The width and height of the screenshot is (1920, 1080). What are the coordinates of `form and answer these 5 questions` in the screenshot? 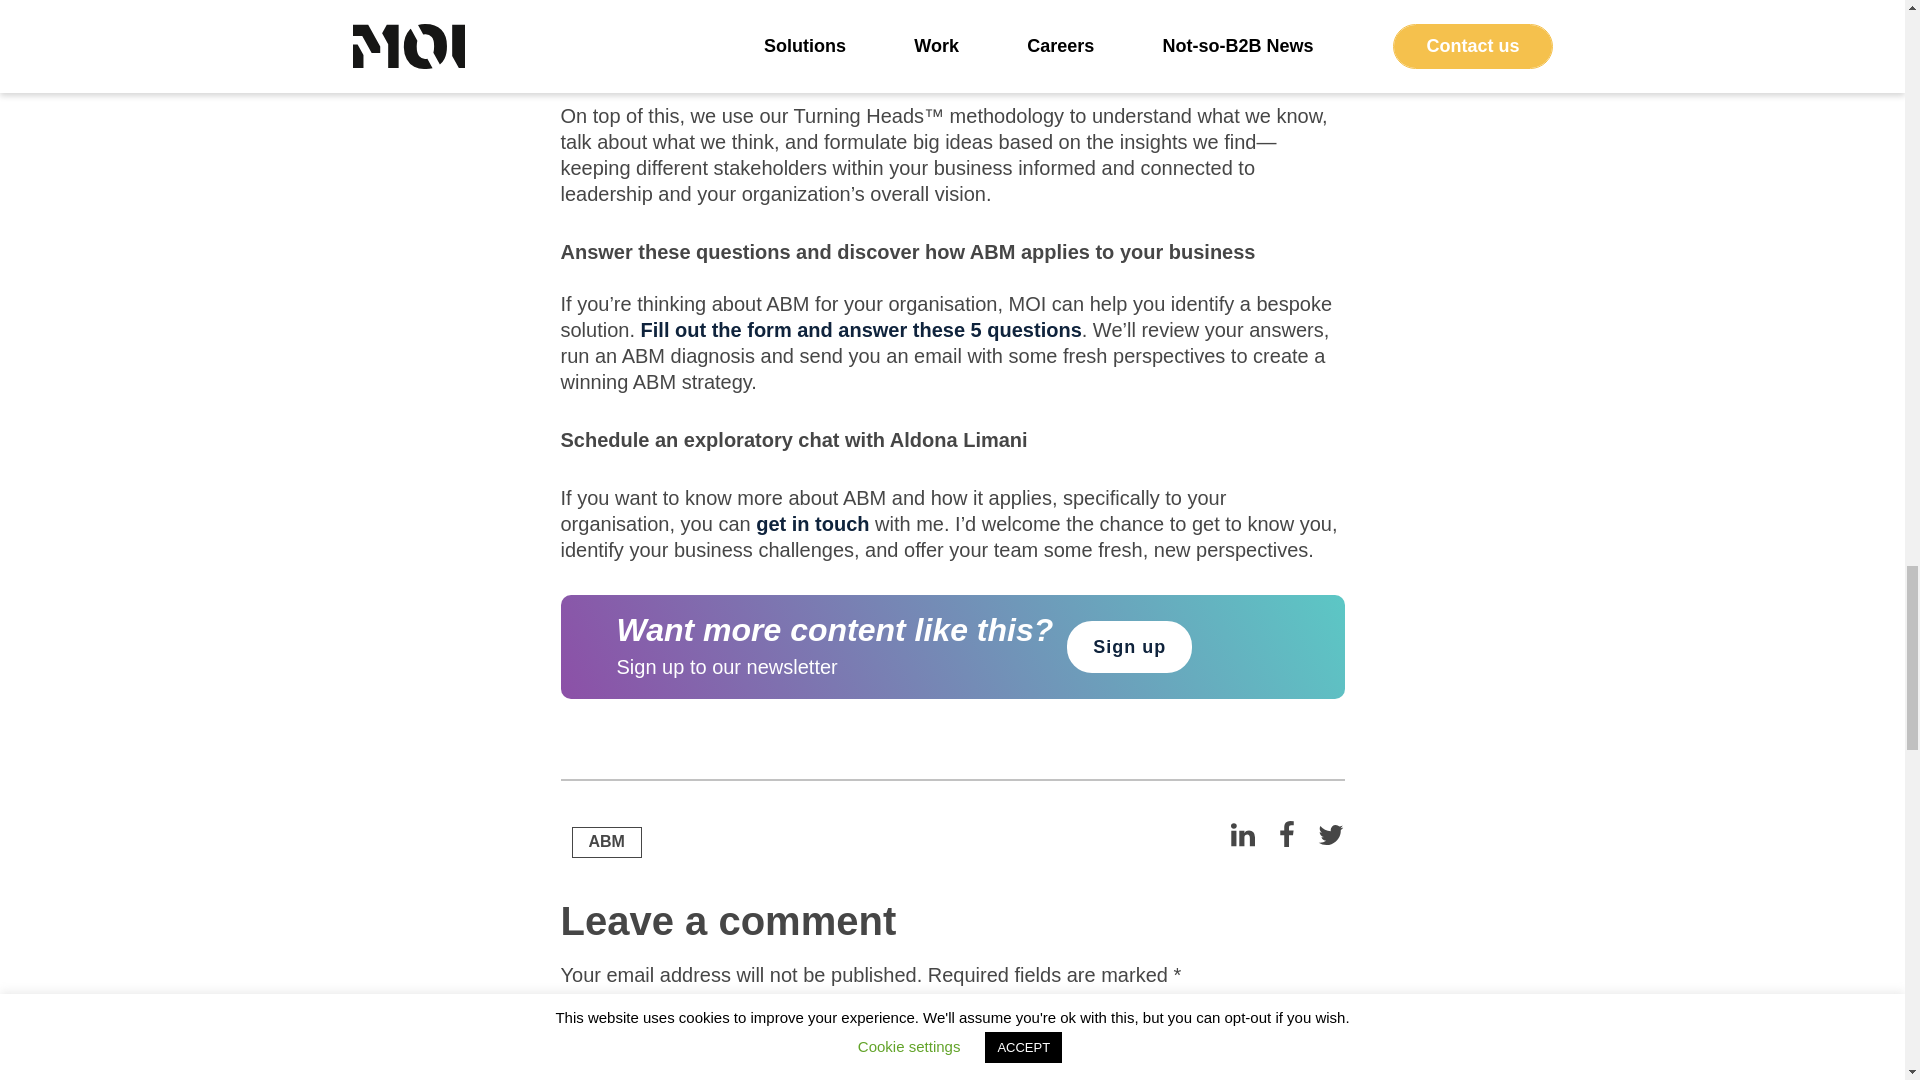 It's located at (912, 330).